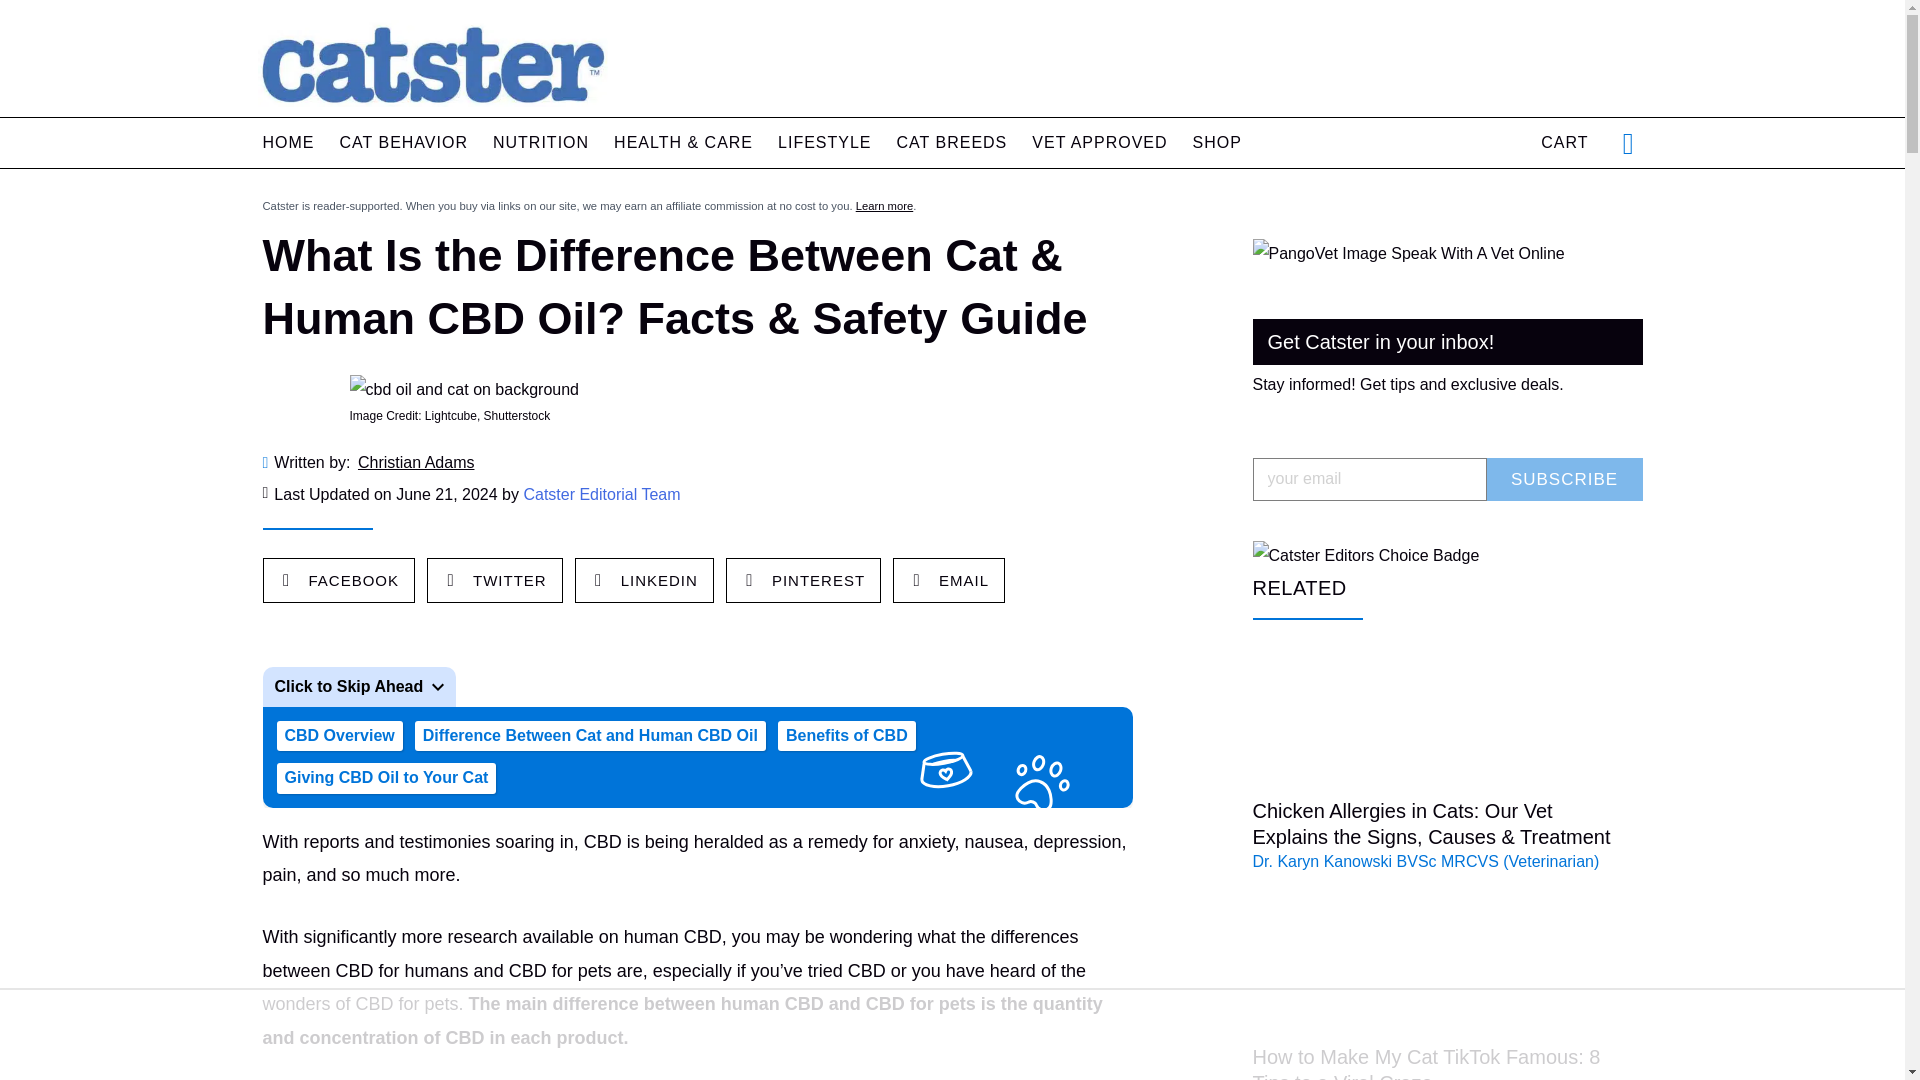  Describe the element at coordinates (495, 581) in the screenshot. I see `TWITTER` at that location.